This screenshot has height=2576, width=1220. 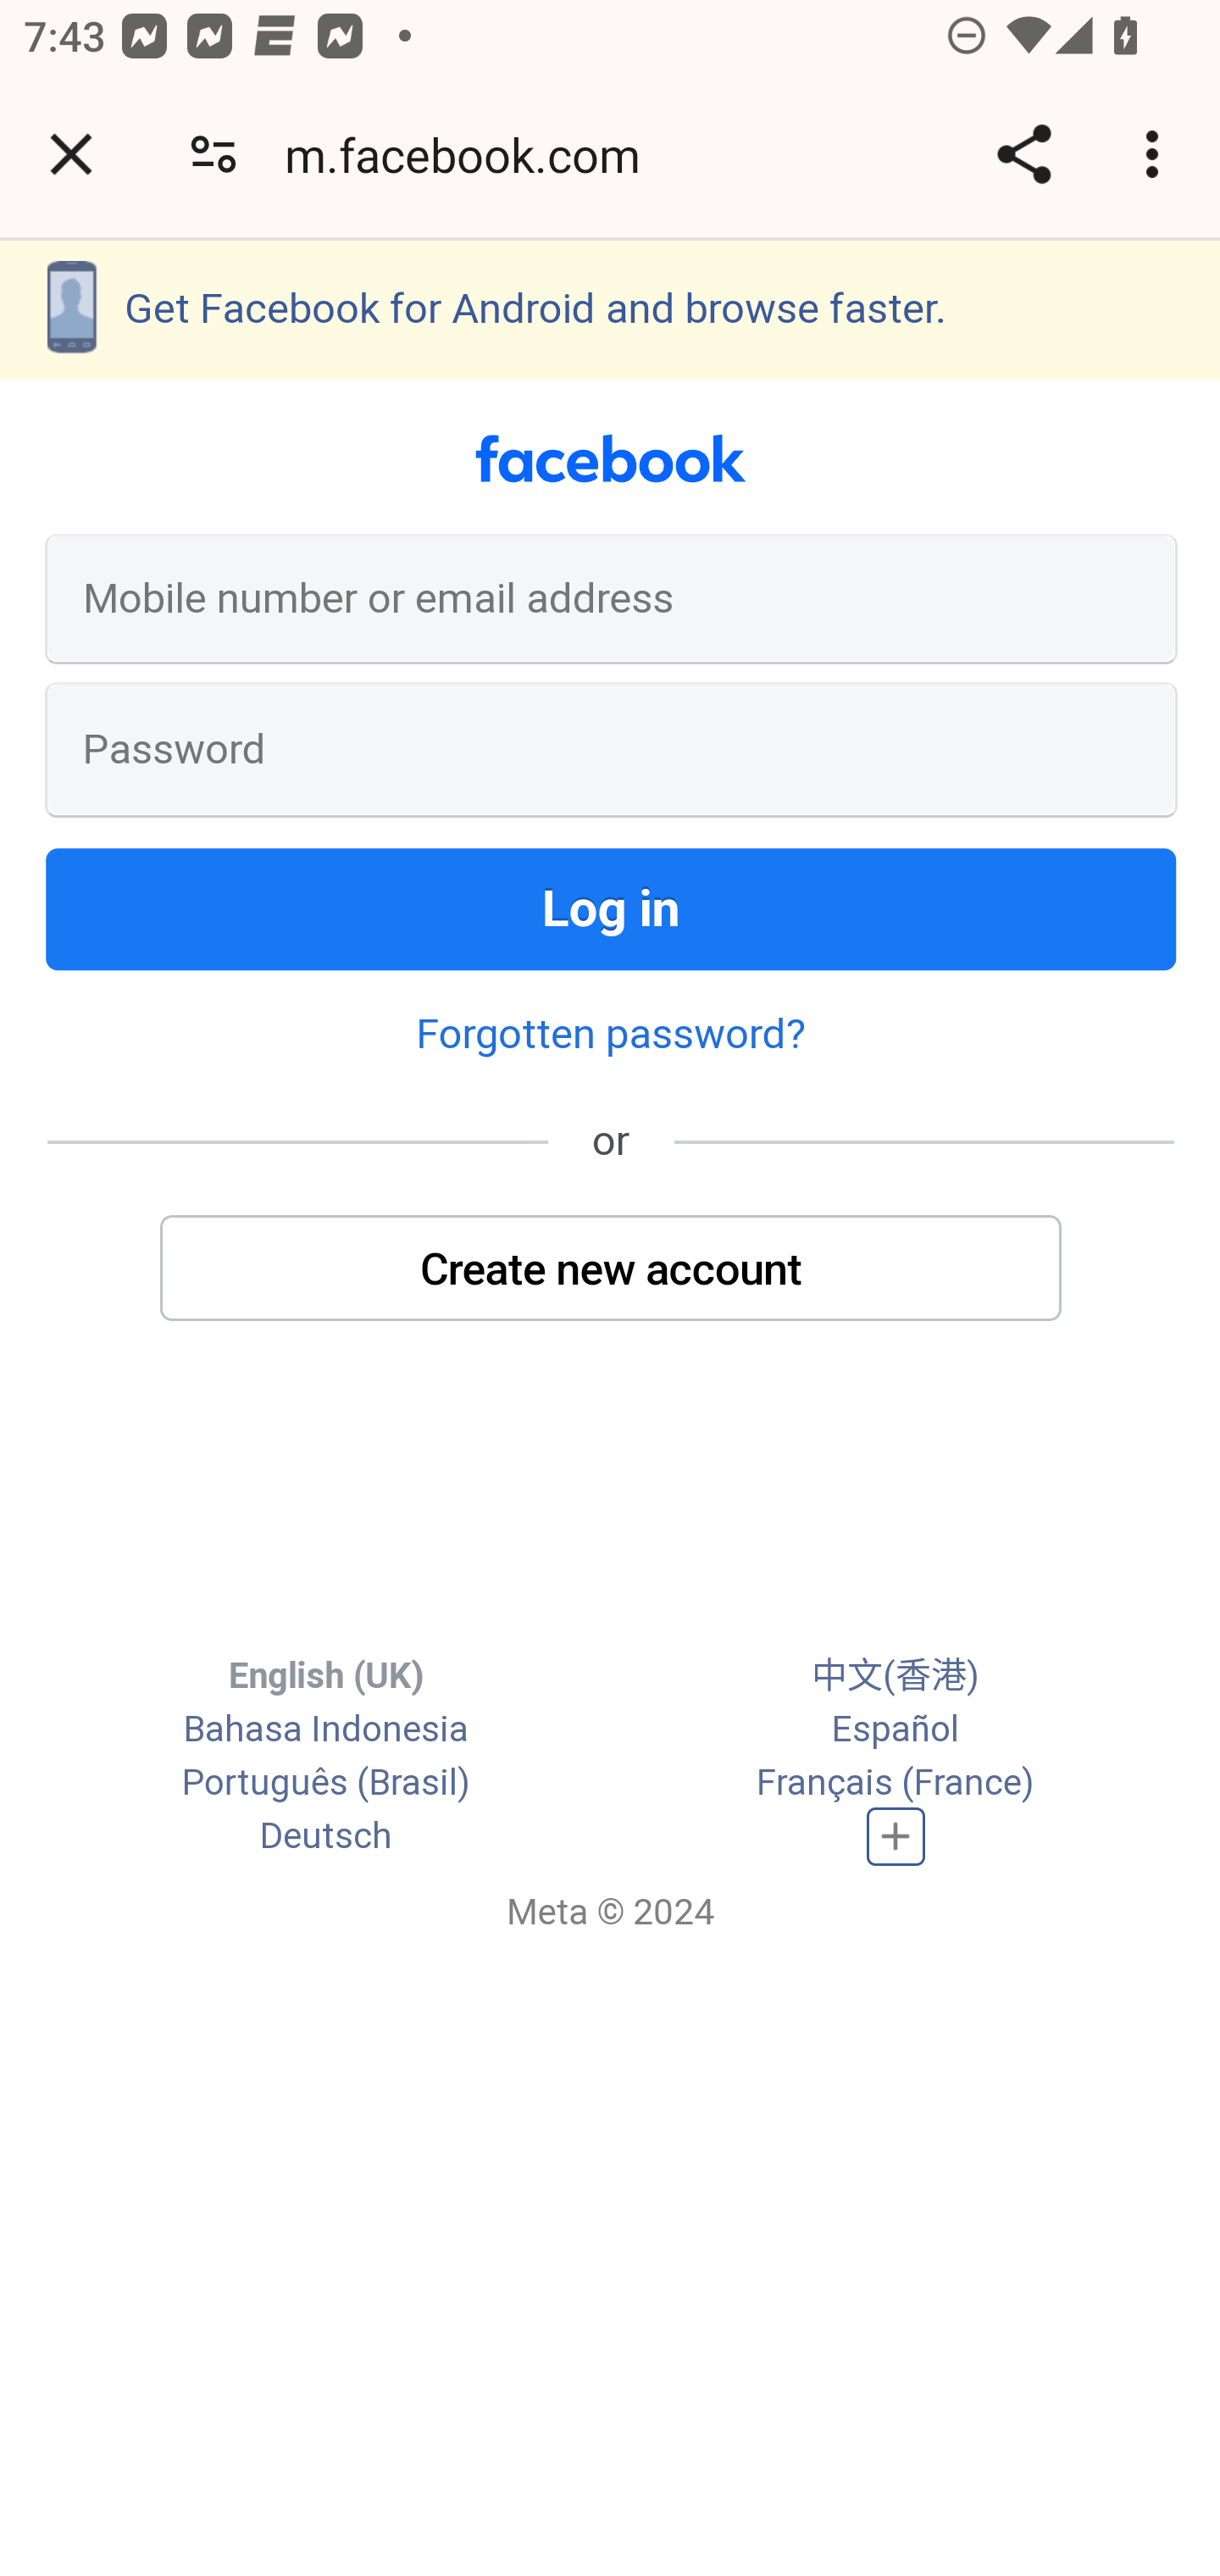 I want to click on Create new account, so click(x=612, y=1267).